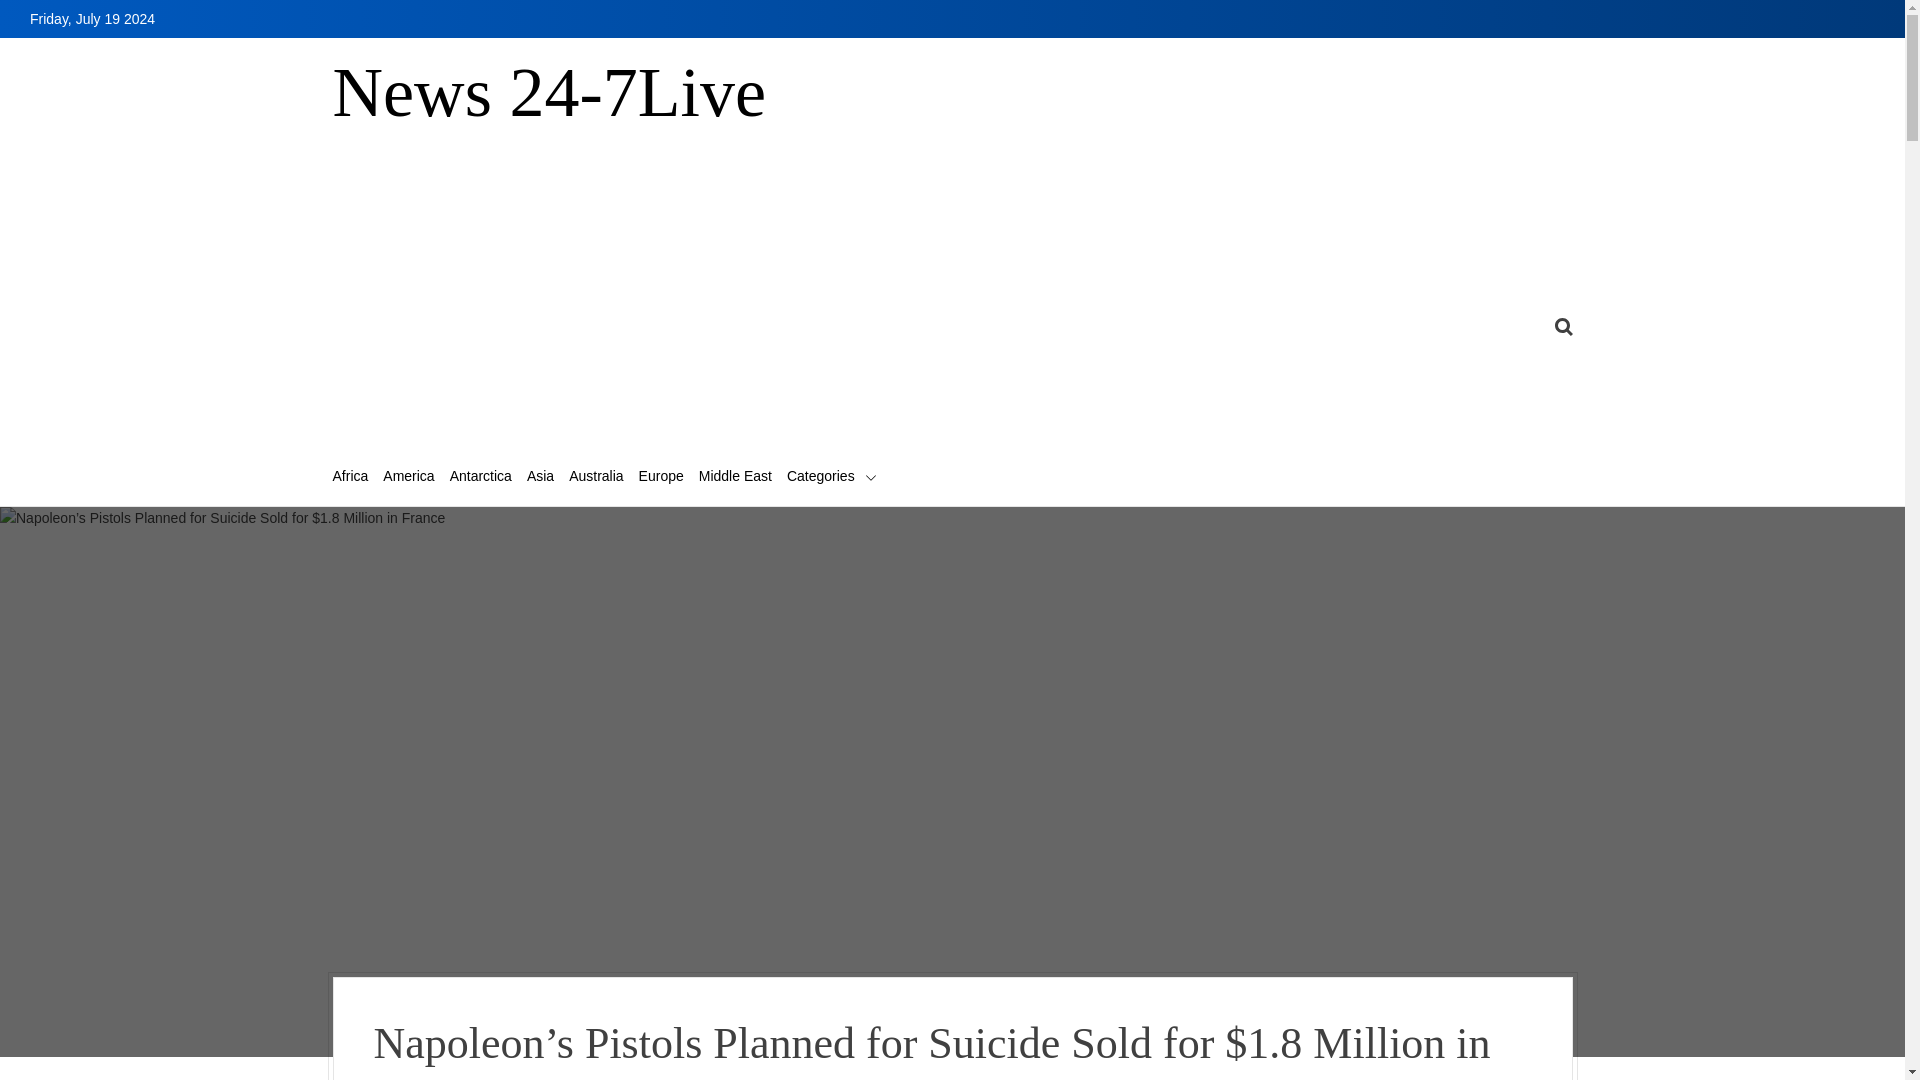 The image size is (1920, 1080). What do you see at coordinates (661, 476) in the screenshot?
I see `Europe` at bounding box center [661, 476].